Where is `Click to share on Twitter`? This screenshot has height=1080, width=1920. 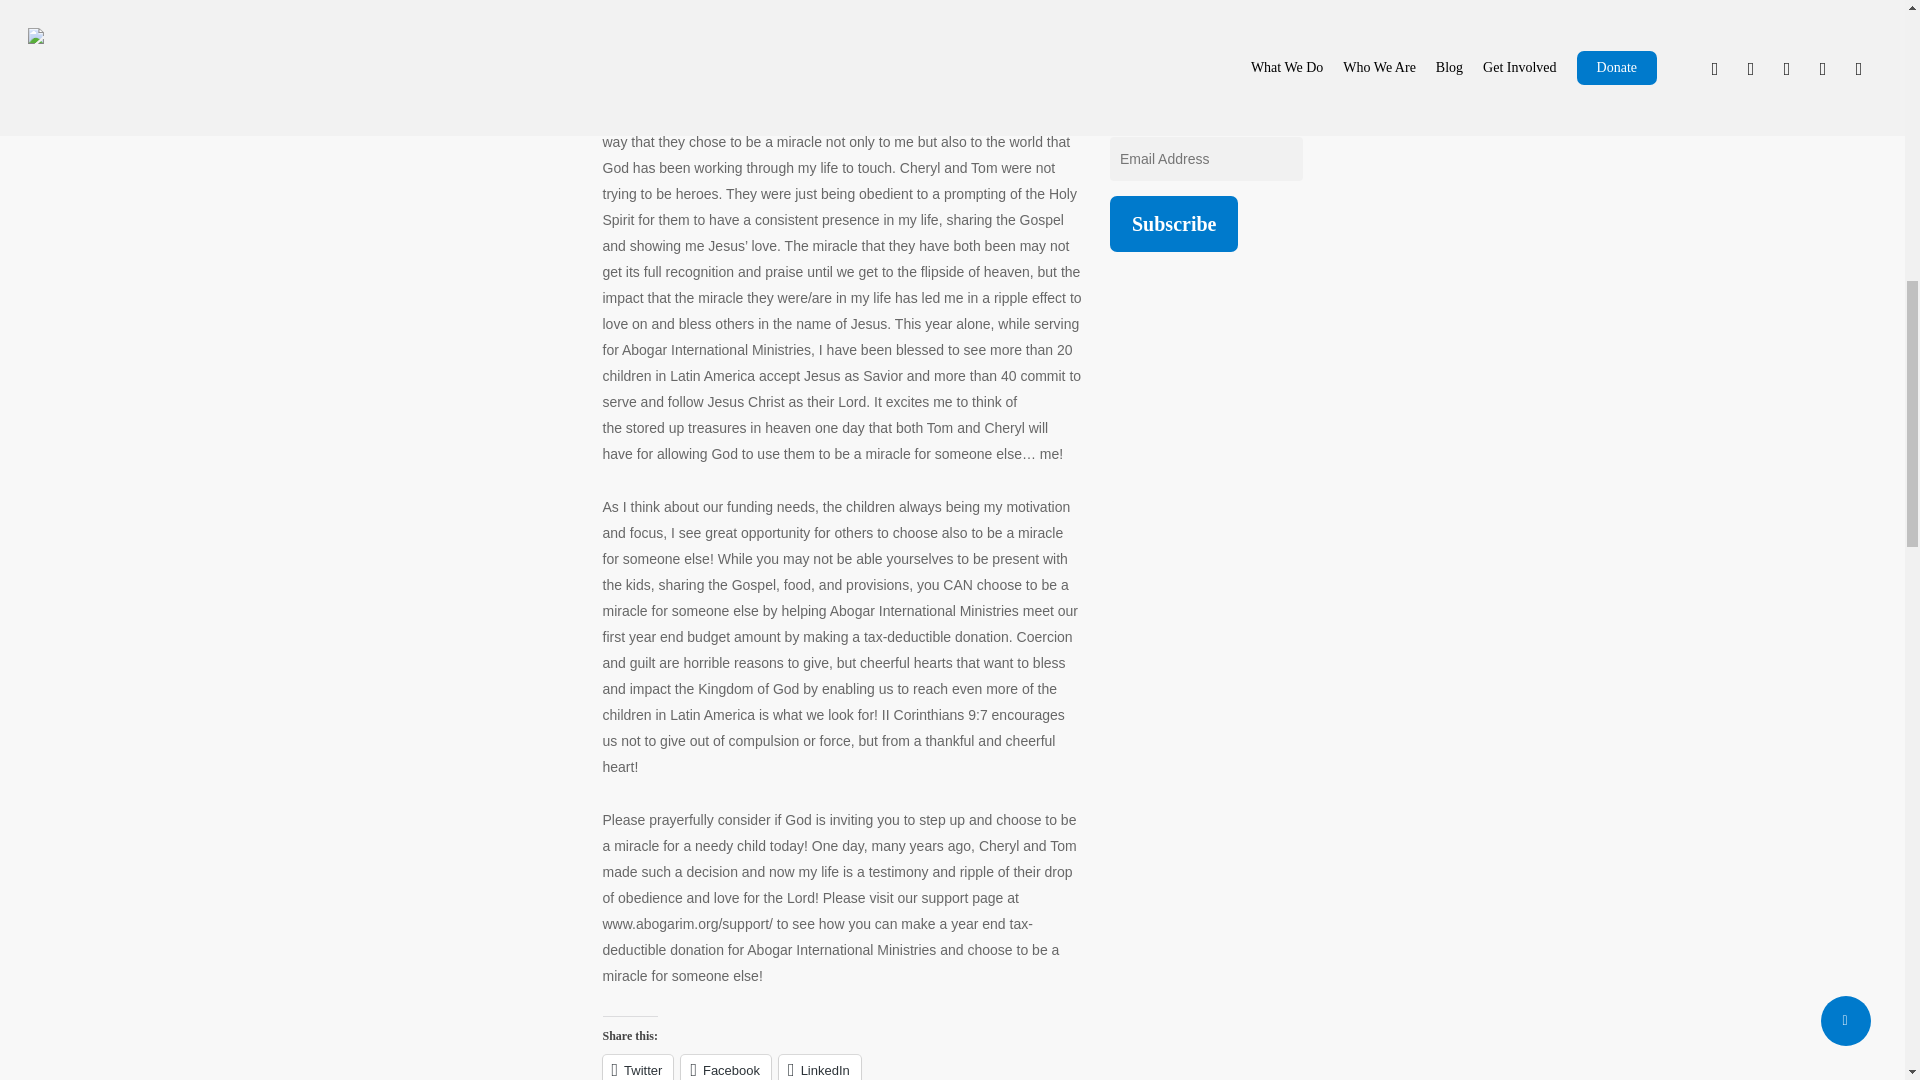
Click to share on Twitter is located at coordinates (638, 1068).